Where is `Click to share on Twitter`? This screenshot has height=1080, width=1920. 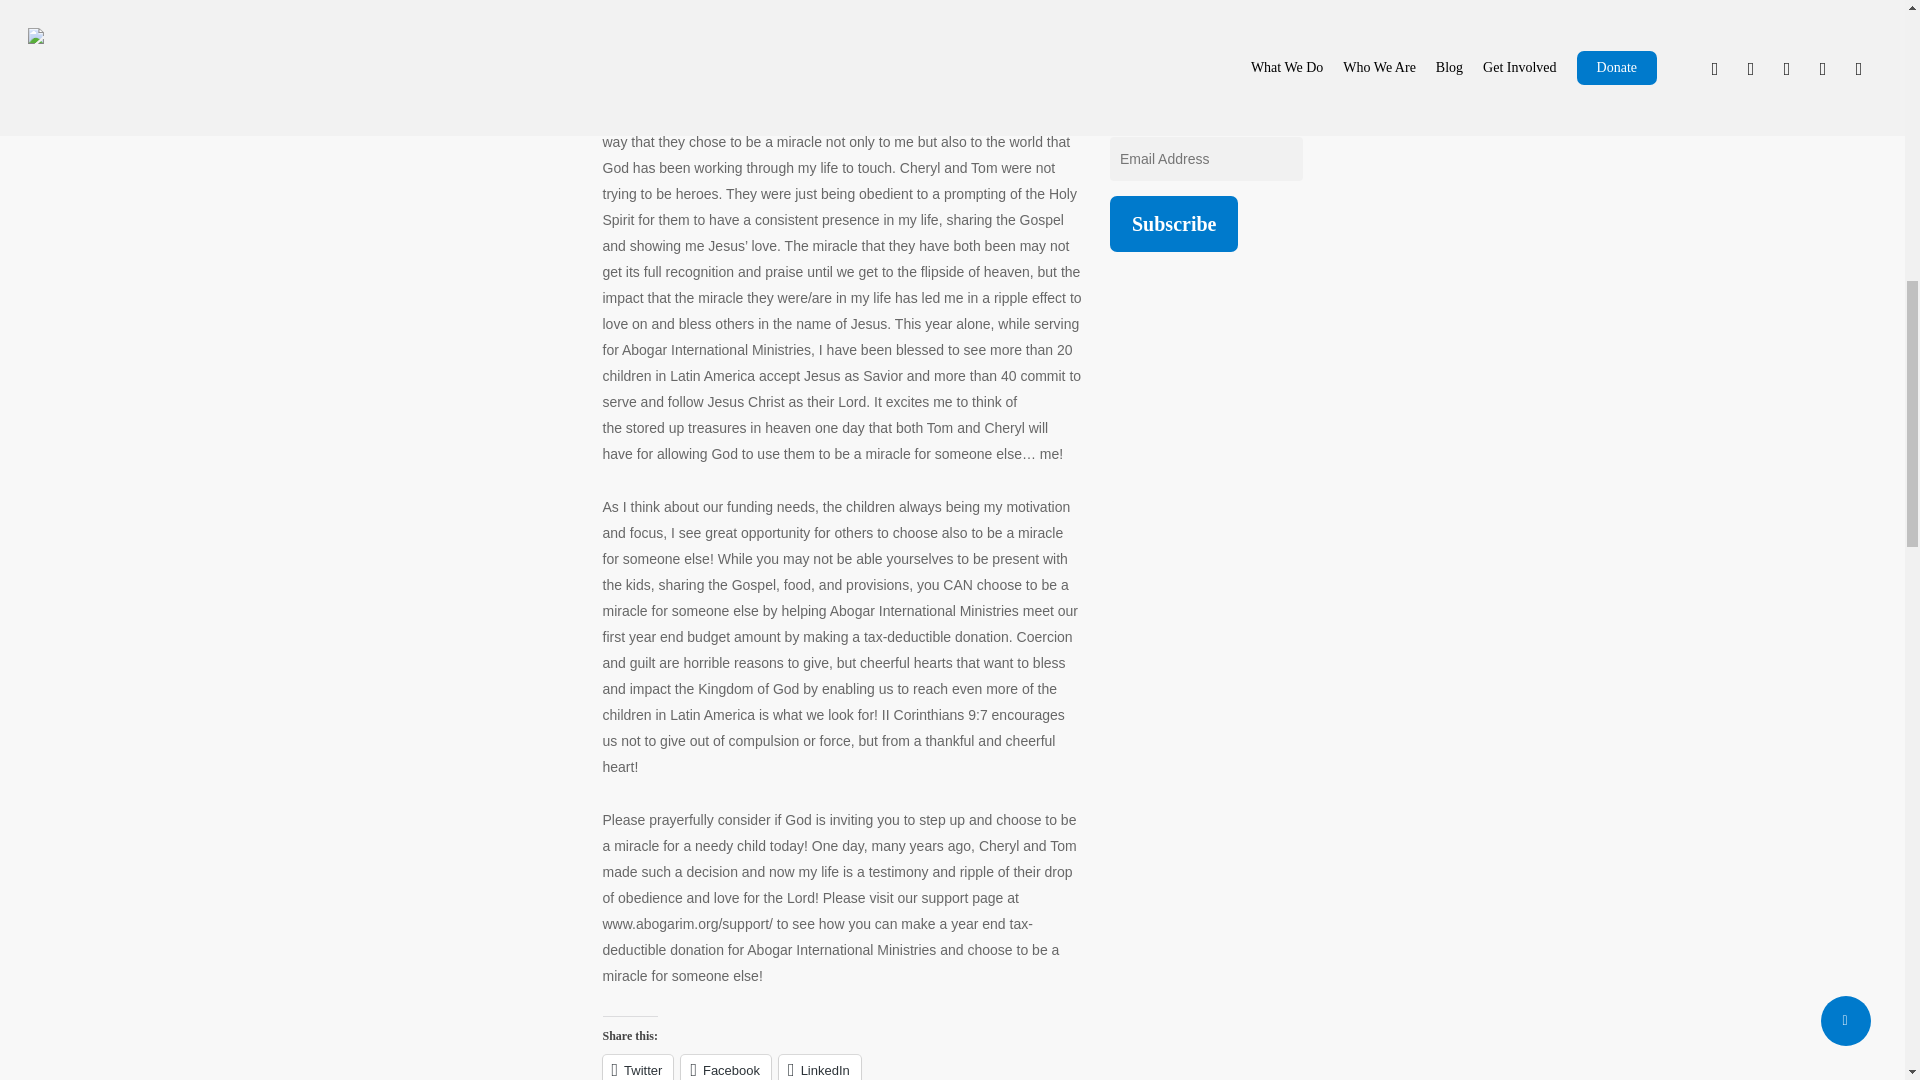
Click to share on Twitter is located at coordinates (638, 1068).